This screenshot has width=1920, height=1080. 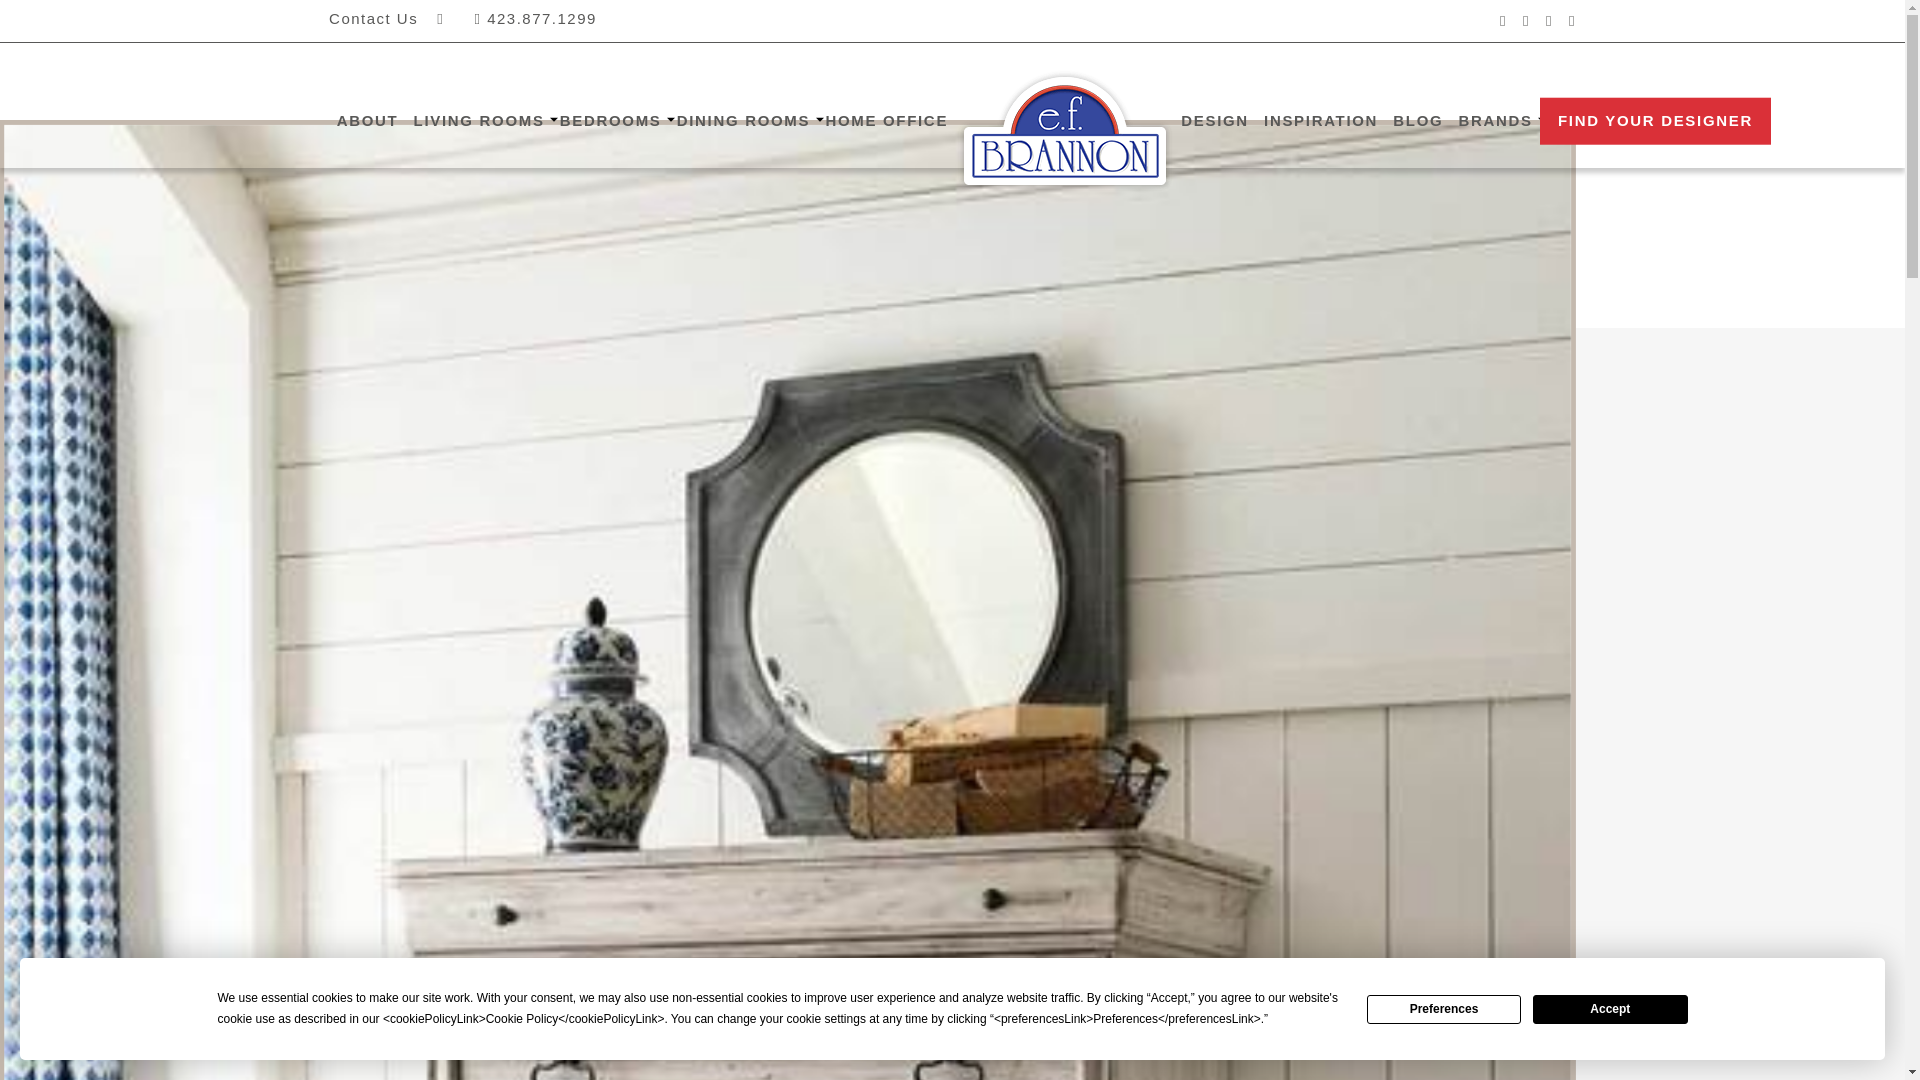 I want to click on Accept, so click(x=1610, y=1008).